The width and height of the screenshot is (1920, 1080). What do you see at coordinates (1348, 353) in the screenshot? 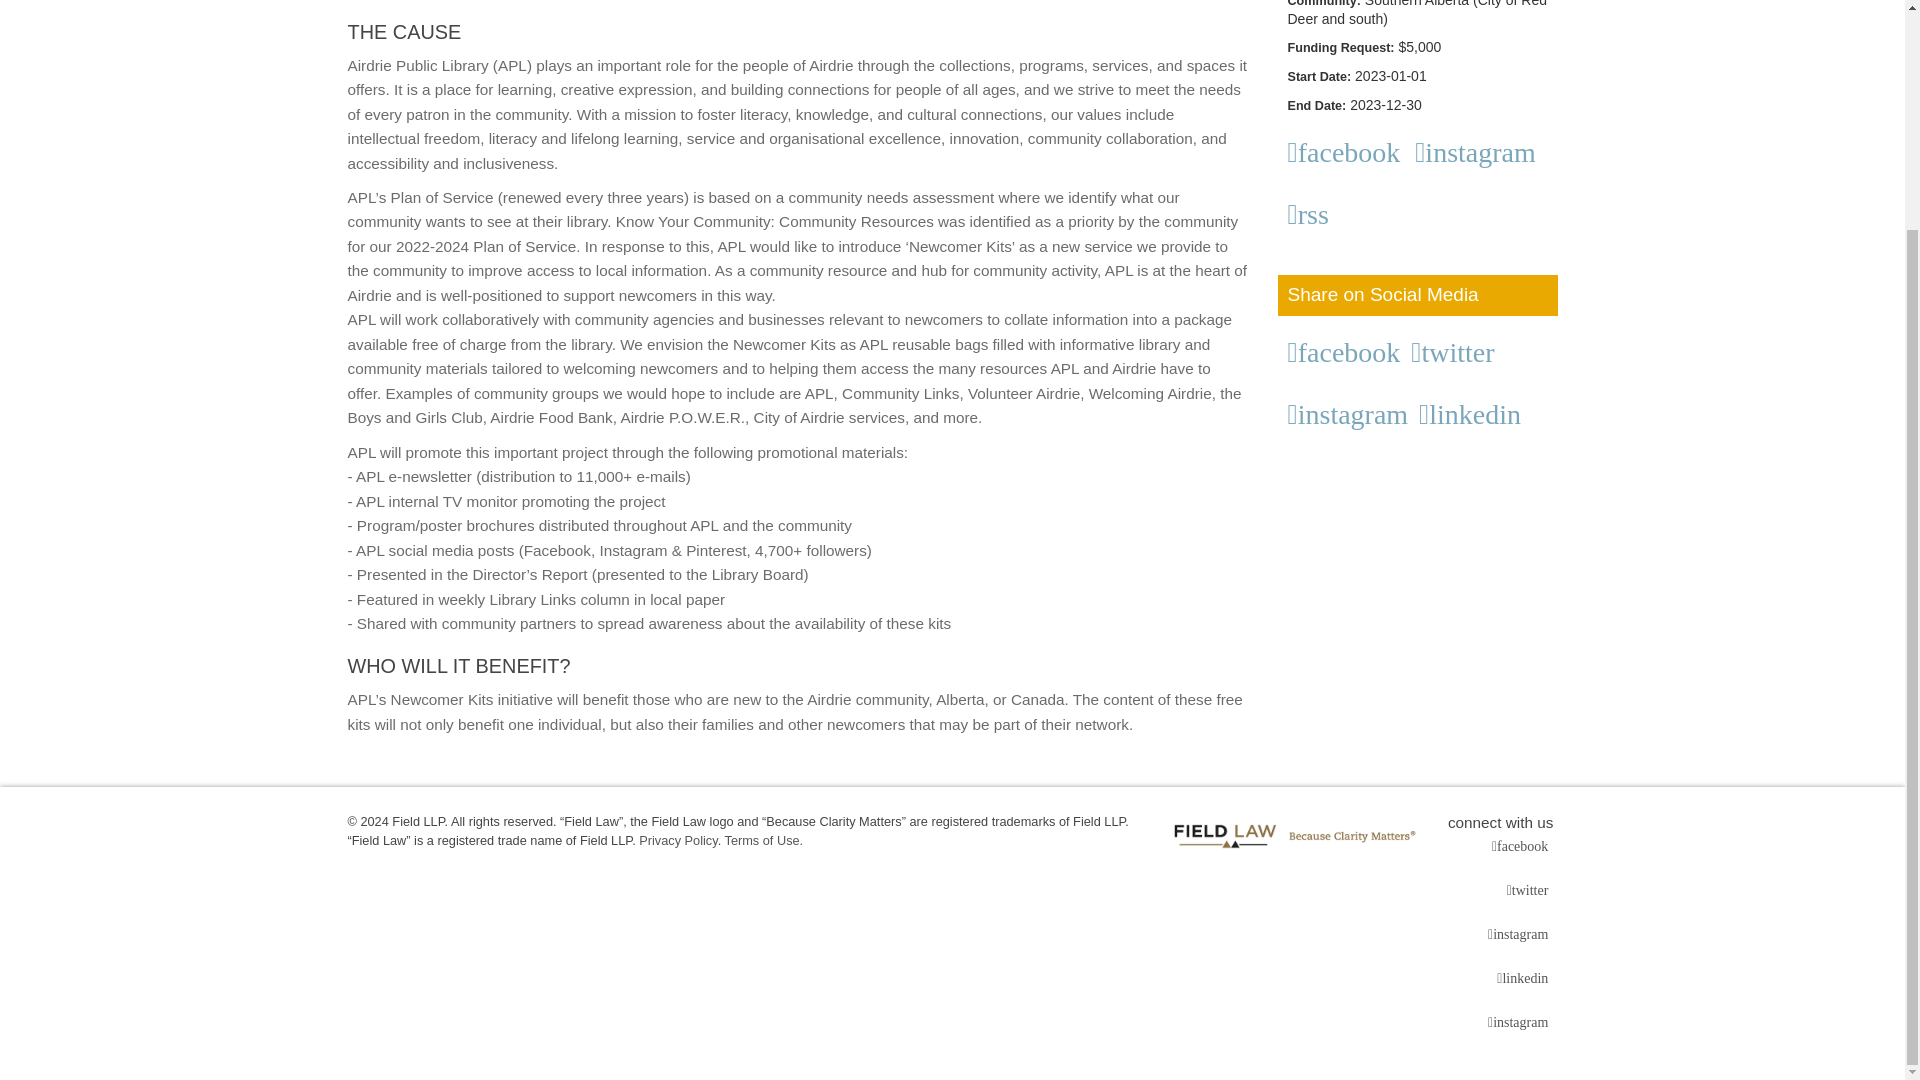
I see `facebook` at bounding box center [1348, 353].